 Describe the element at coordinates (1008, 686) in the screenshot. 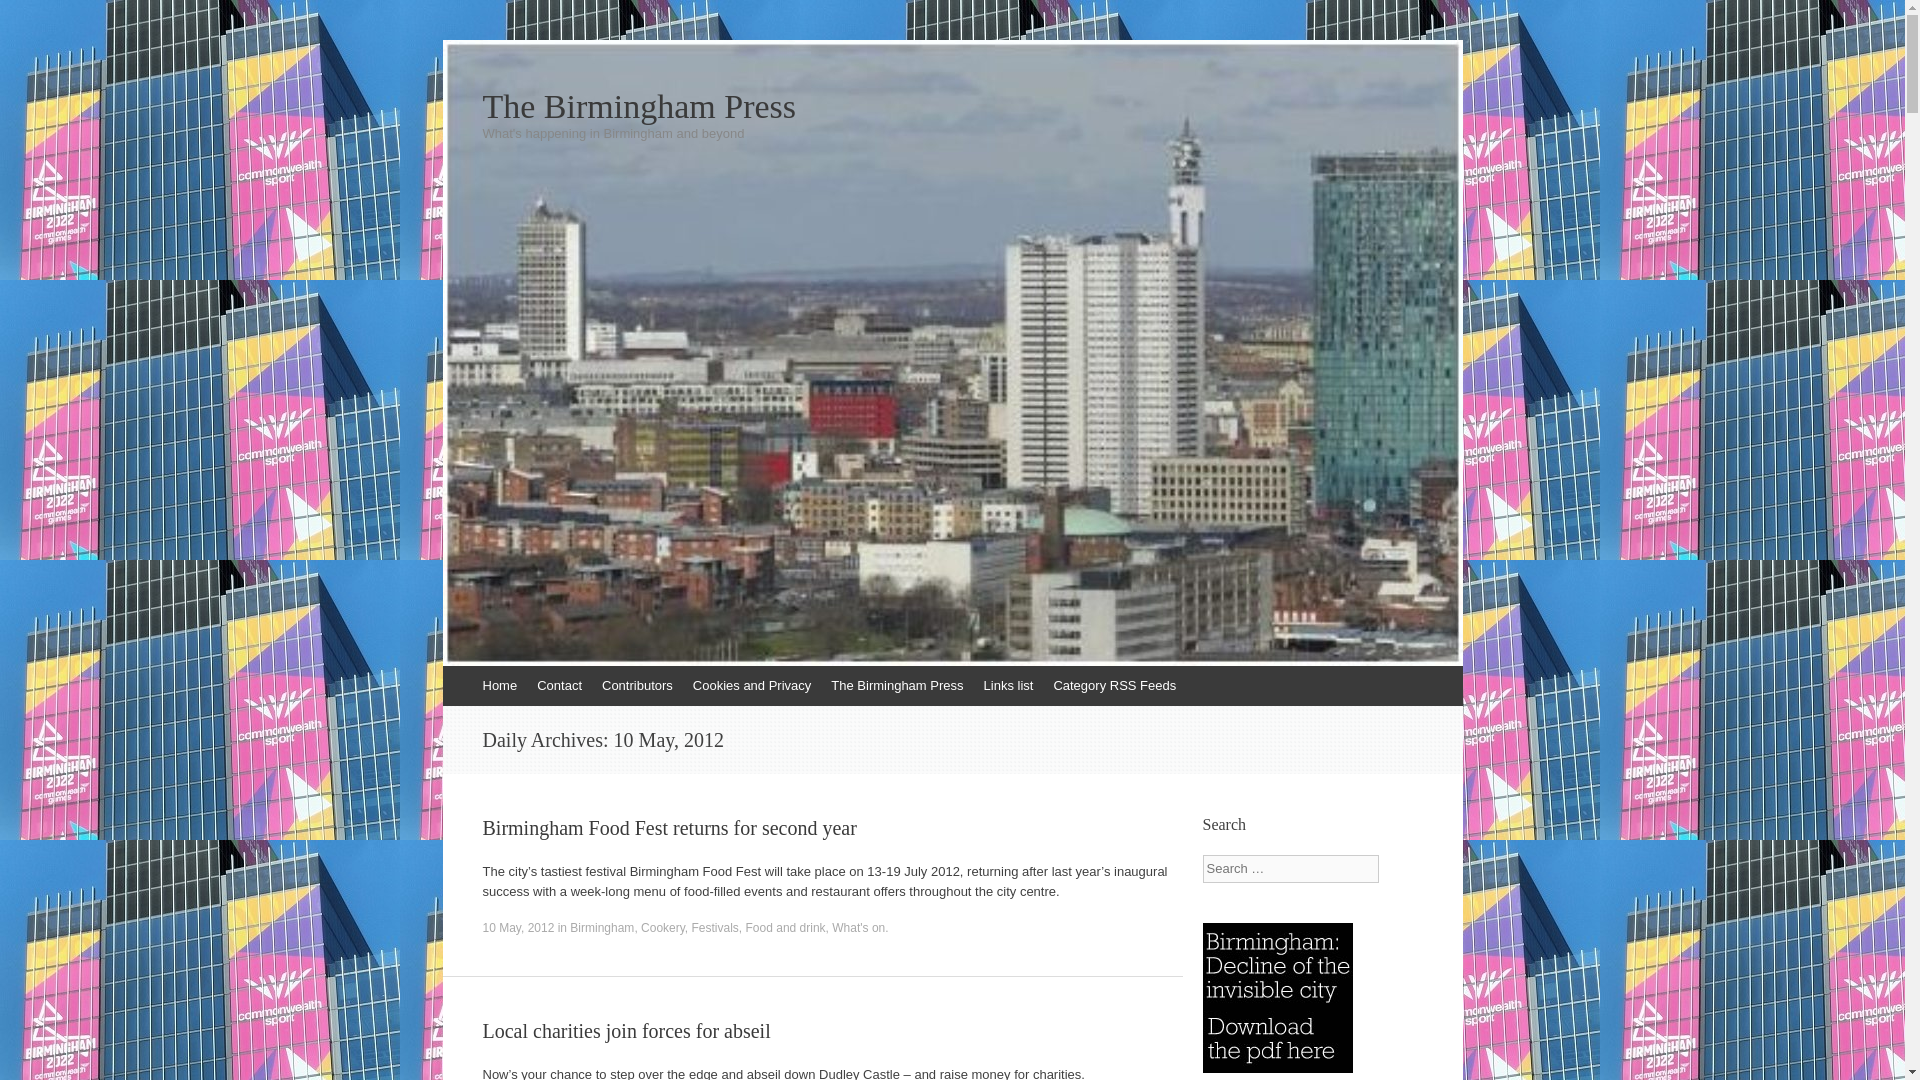

I see `Links list` at that location.